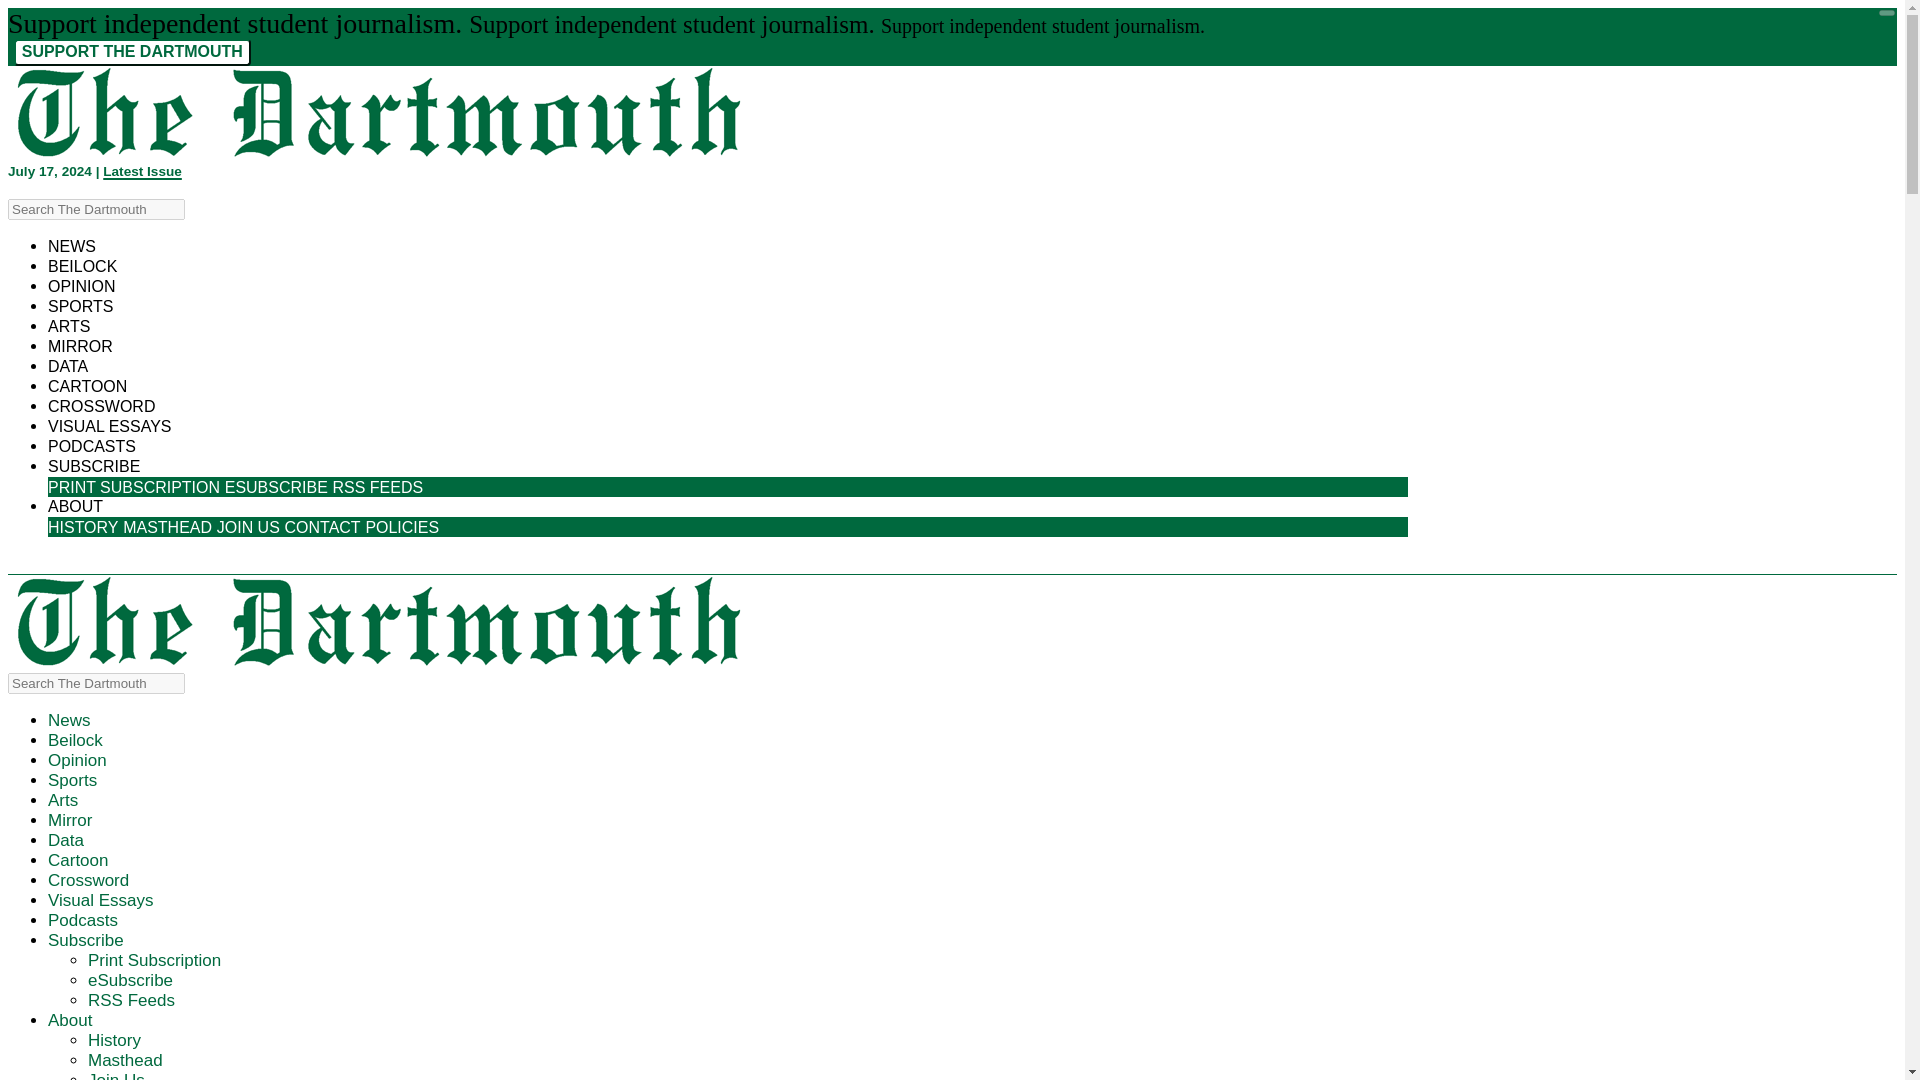  What do you see at coordinates (94, 466) in the screenshot?
I see `SUBSCRIBE` at bounding box center [94, 466].